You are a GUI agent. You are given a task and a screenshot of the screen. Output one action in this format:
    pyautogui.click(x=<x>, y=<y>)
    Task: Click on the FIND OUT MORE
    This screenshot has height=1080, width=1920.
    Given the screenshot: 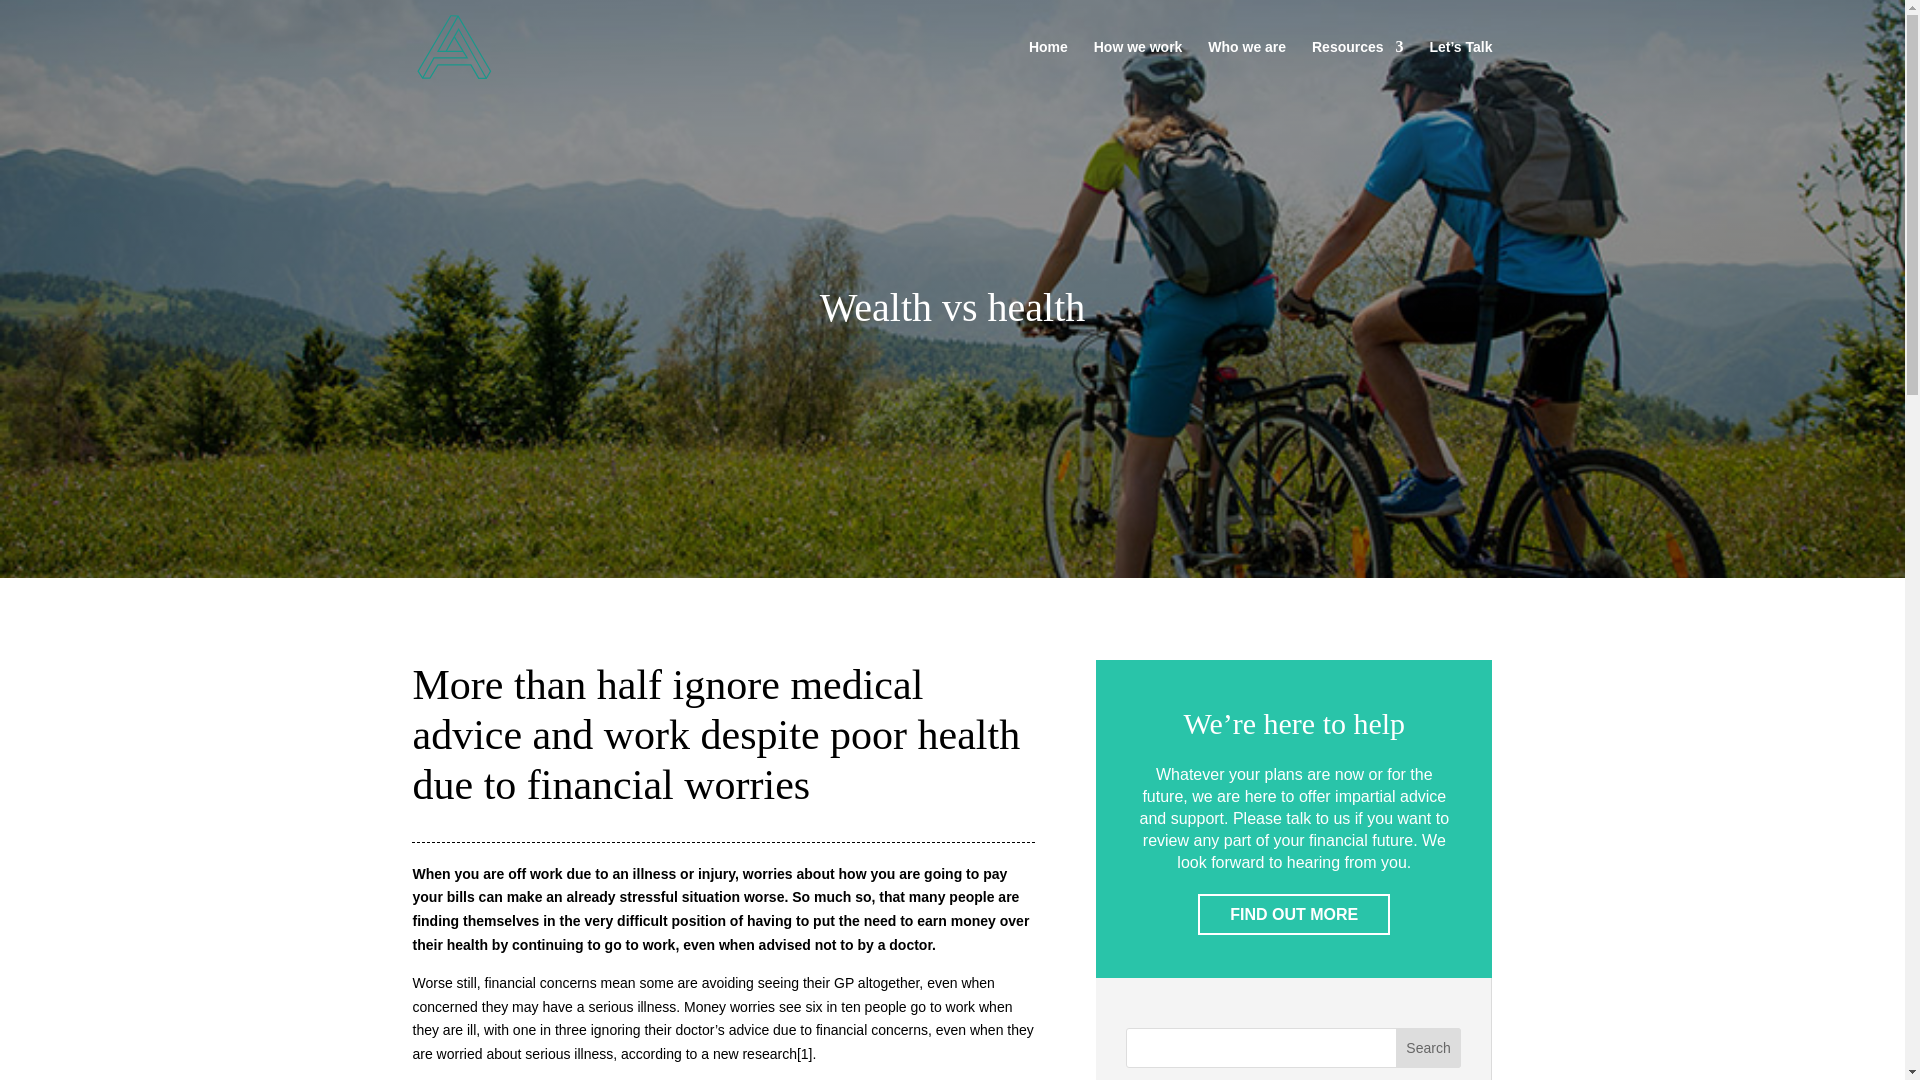 What is the action you would take?
    pyautogui.click(x=1294, y=914)
    